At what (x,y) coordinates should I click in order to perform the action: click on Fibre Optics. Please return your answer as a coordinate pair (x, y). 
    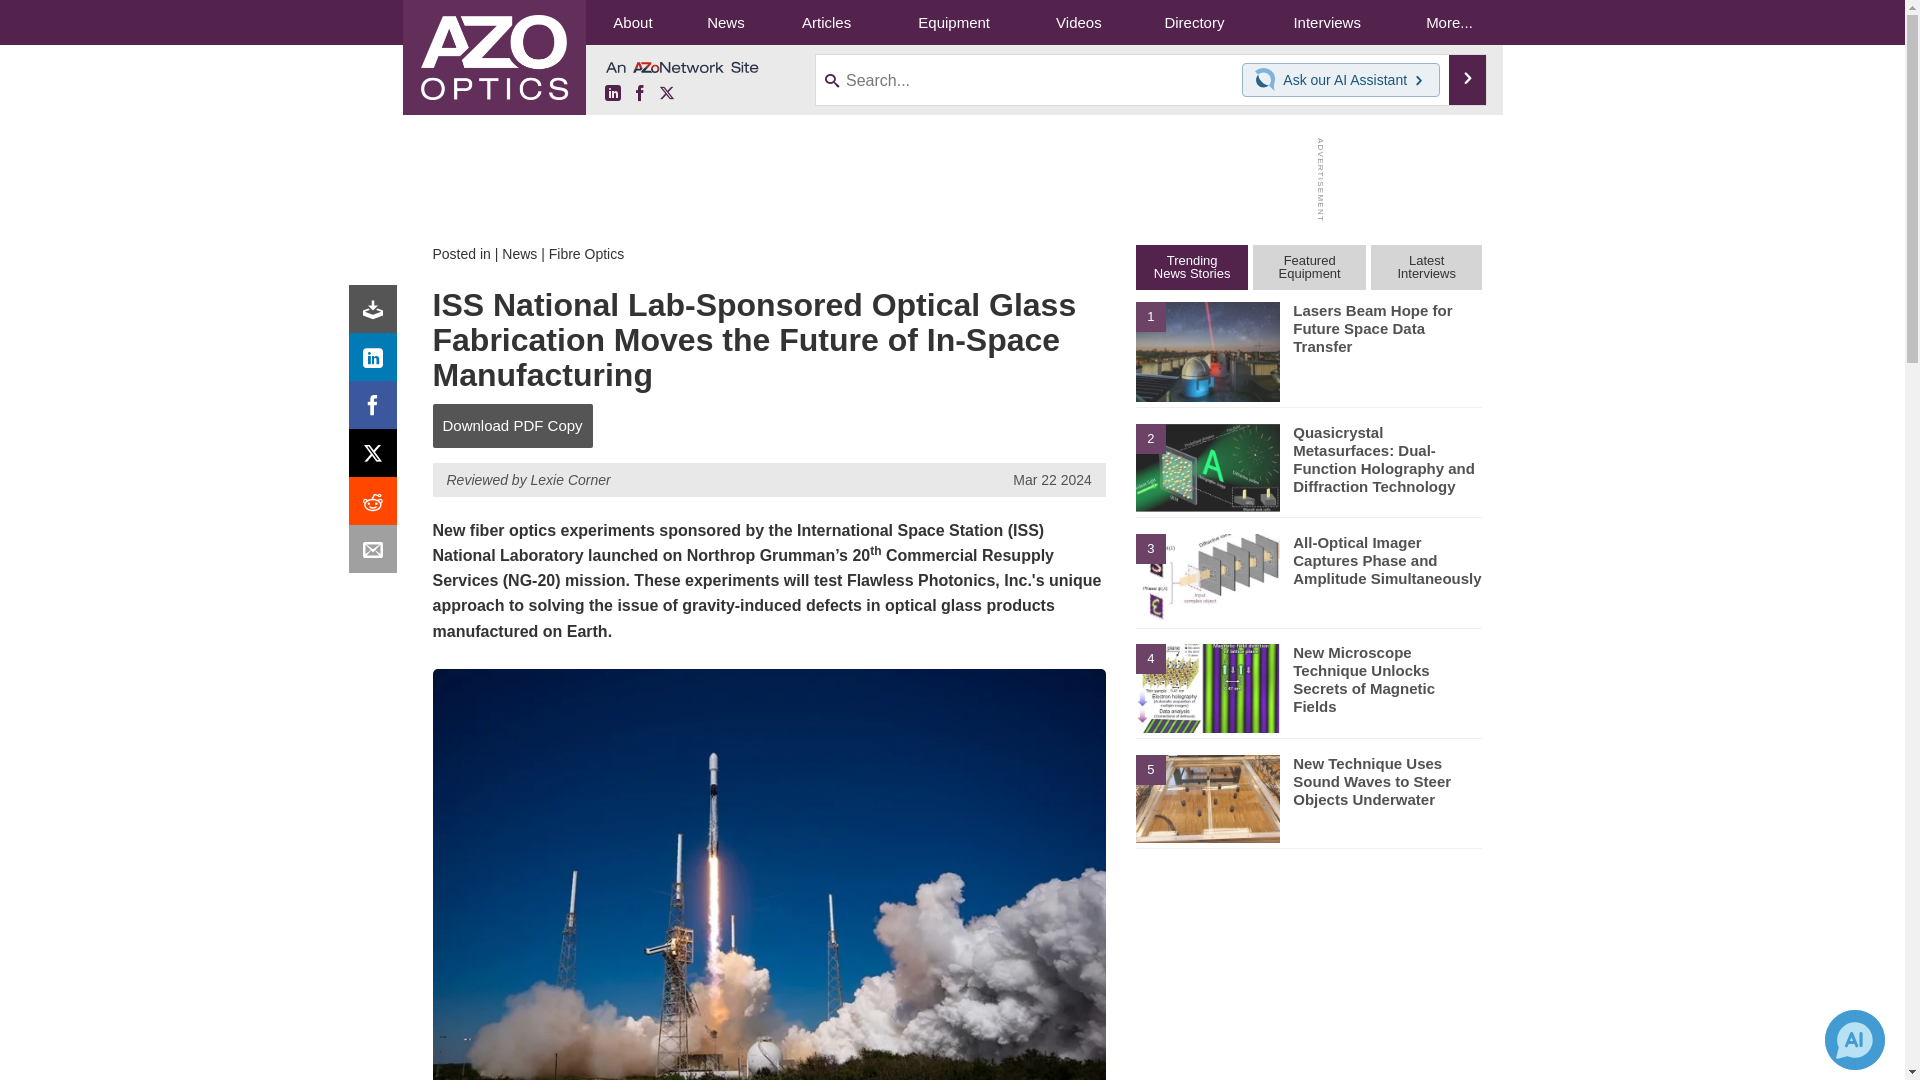
    Looking at the image, I should click on (586, 254).